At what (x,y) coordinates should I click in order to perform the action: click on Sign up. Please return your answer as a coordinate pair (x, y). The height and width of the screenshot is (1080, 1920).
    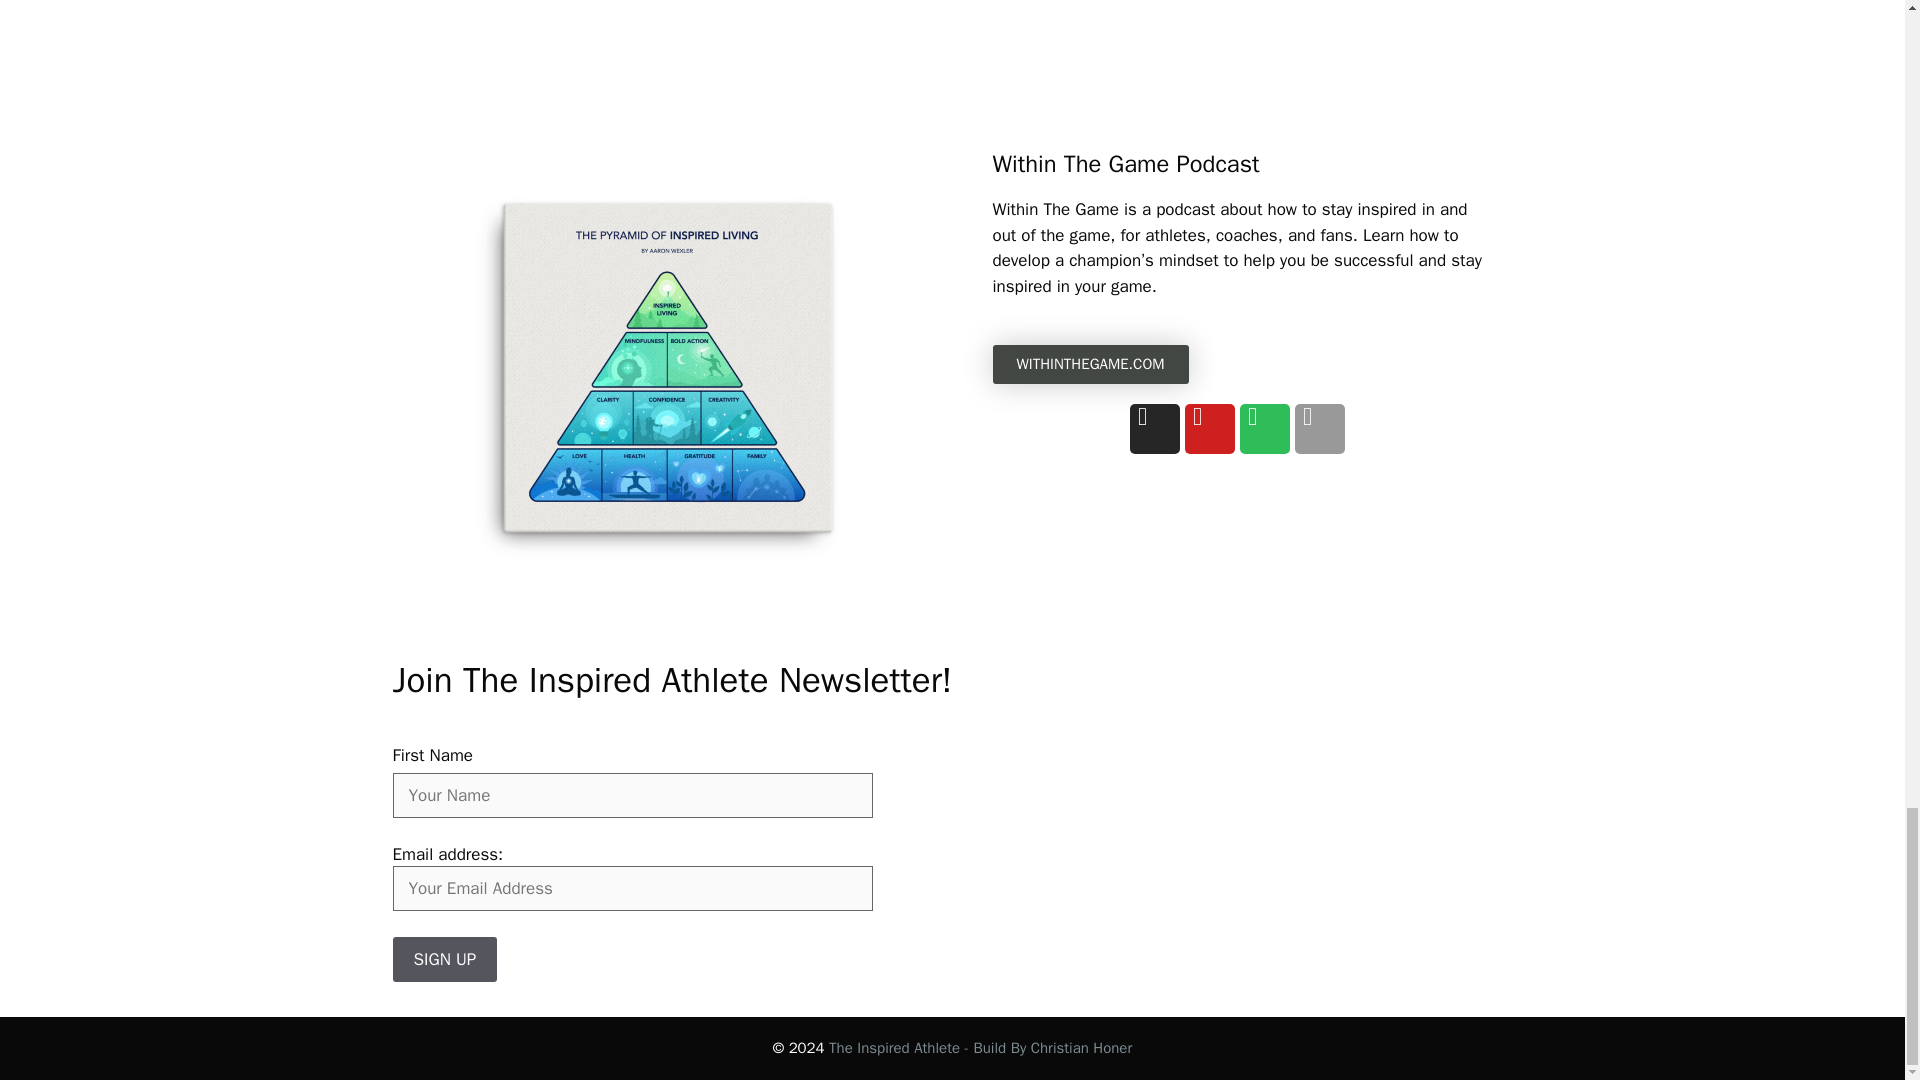
    Looking at the image, I should click on (444, 959).